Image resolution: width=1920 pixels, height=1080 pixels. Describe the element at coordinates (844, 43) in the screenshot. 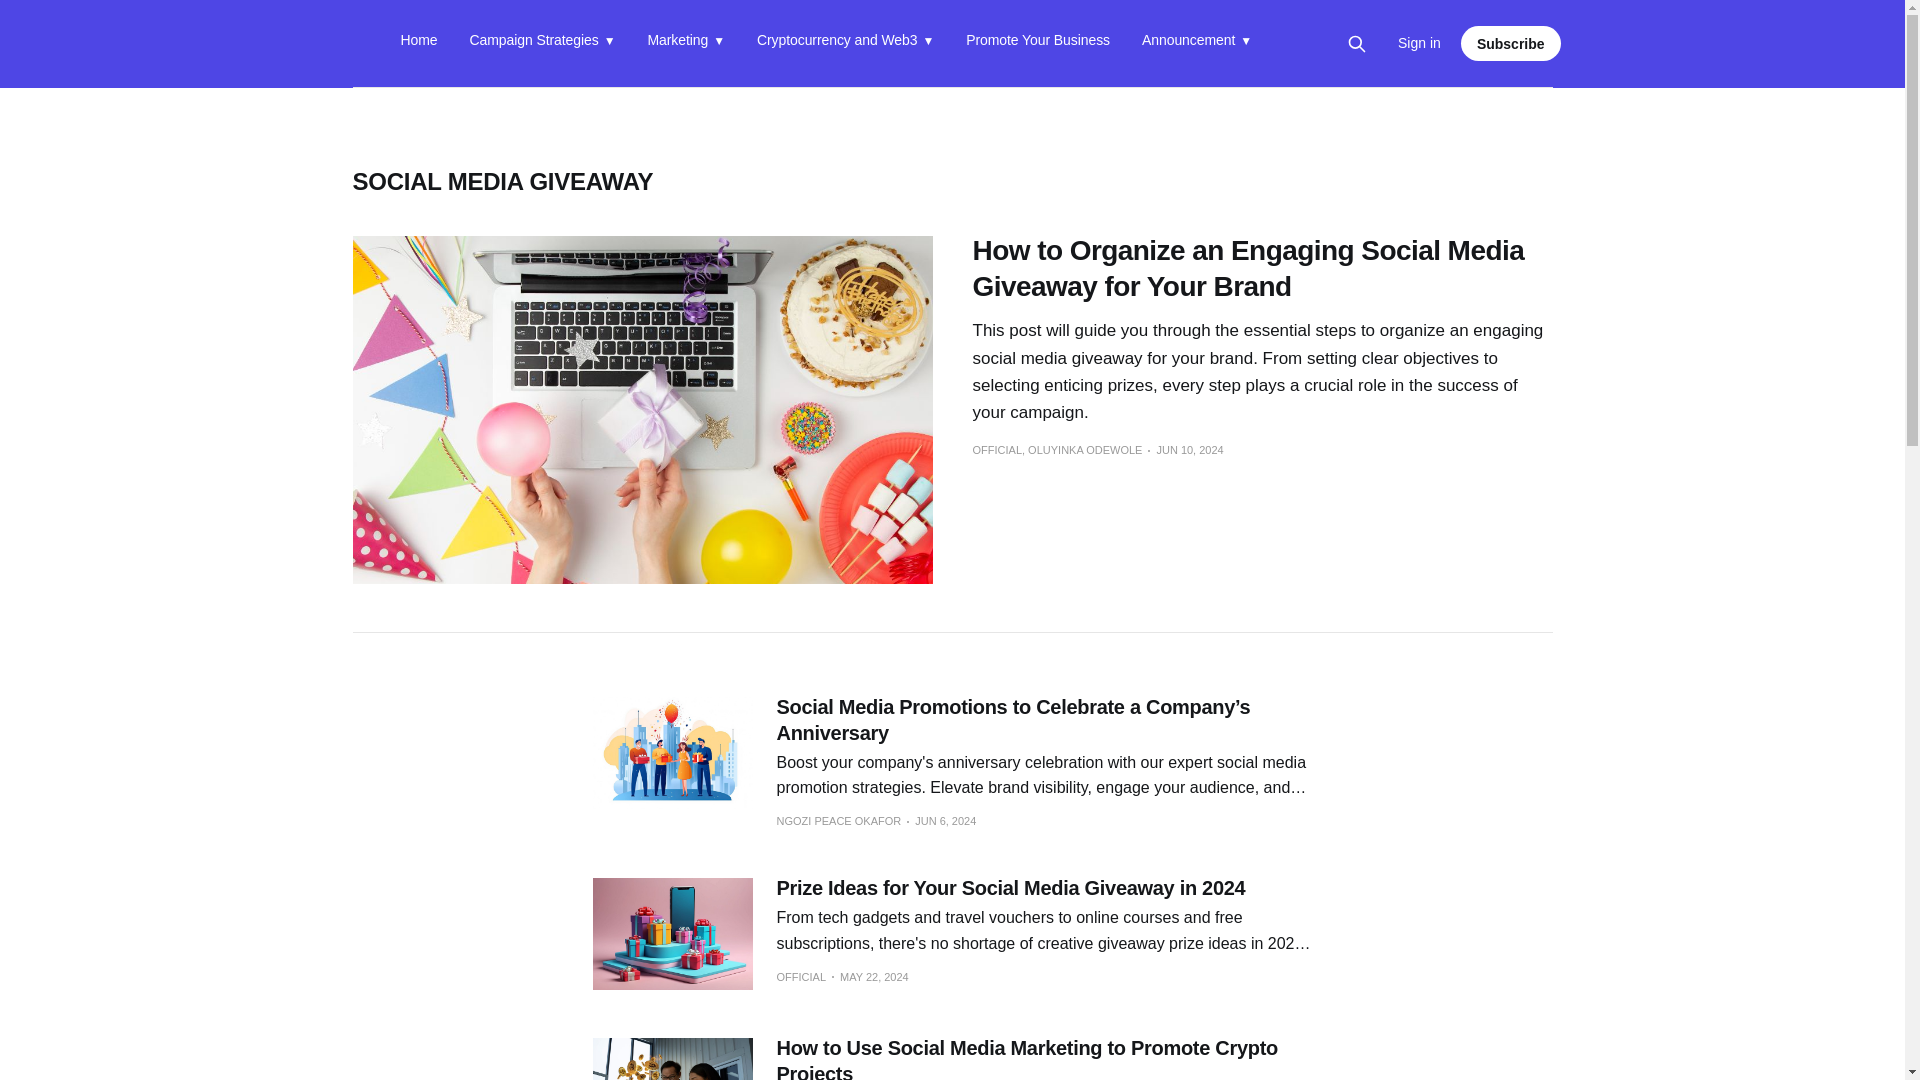

I see `Cryptocurrency and Web3` at that location.